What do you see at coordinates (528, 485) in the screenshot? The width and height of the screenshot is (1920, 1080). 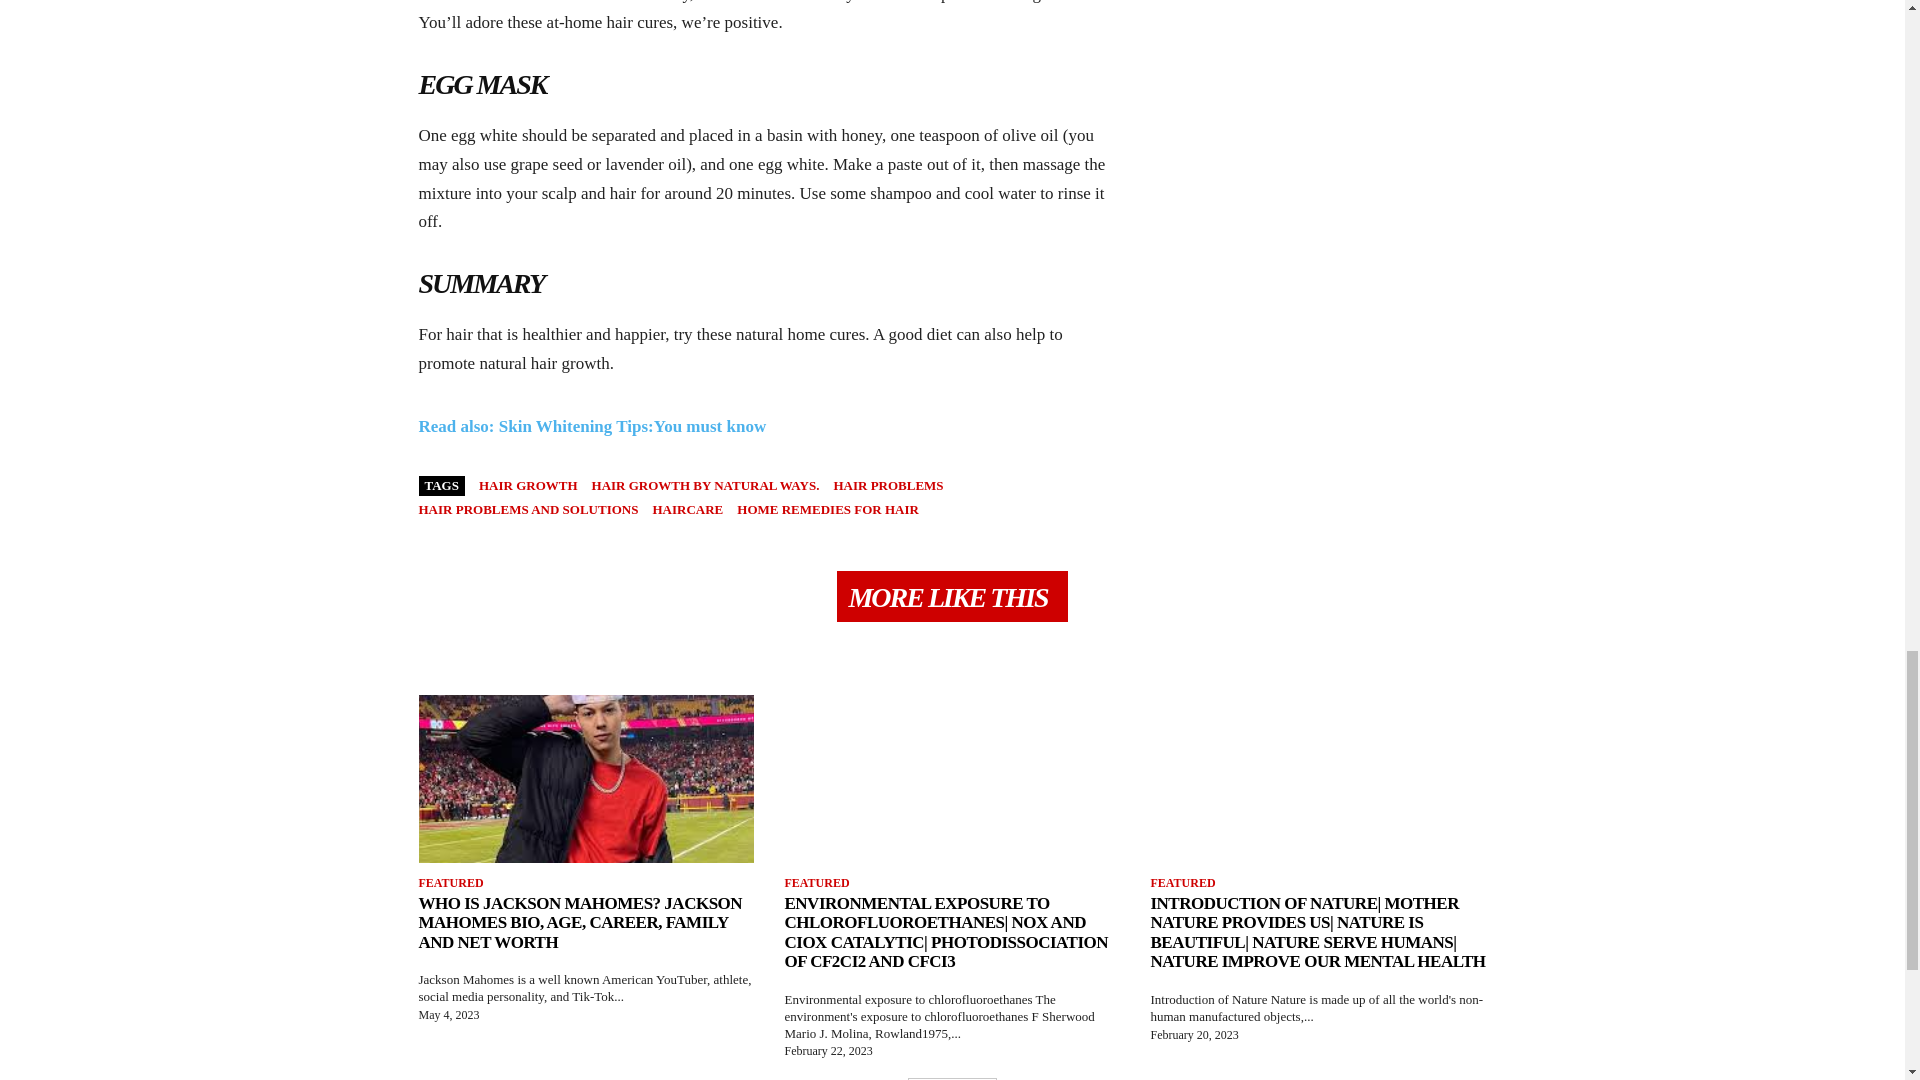 I see `HAIR GROWTH` at bounding box center [528, 485].